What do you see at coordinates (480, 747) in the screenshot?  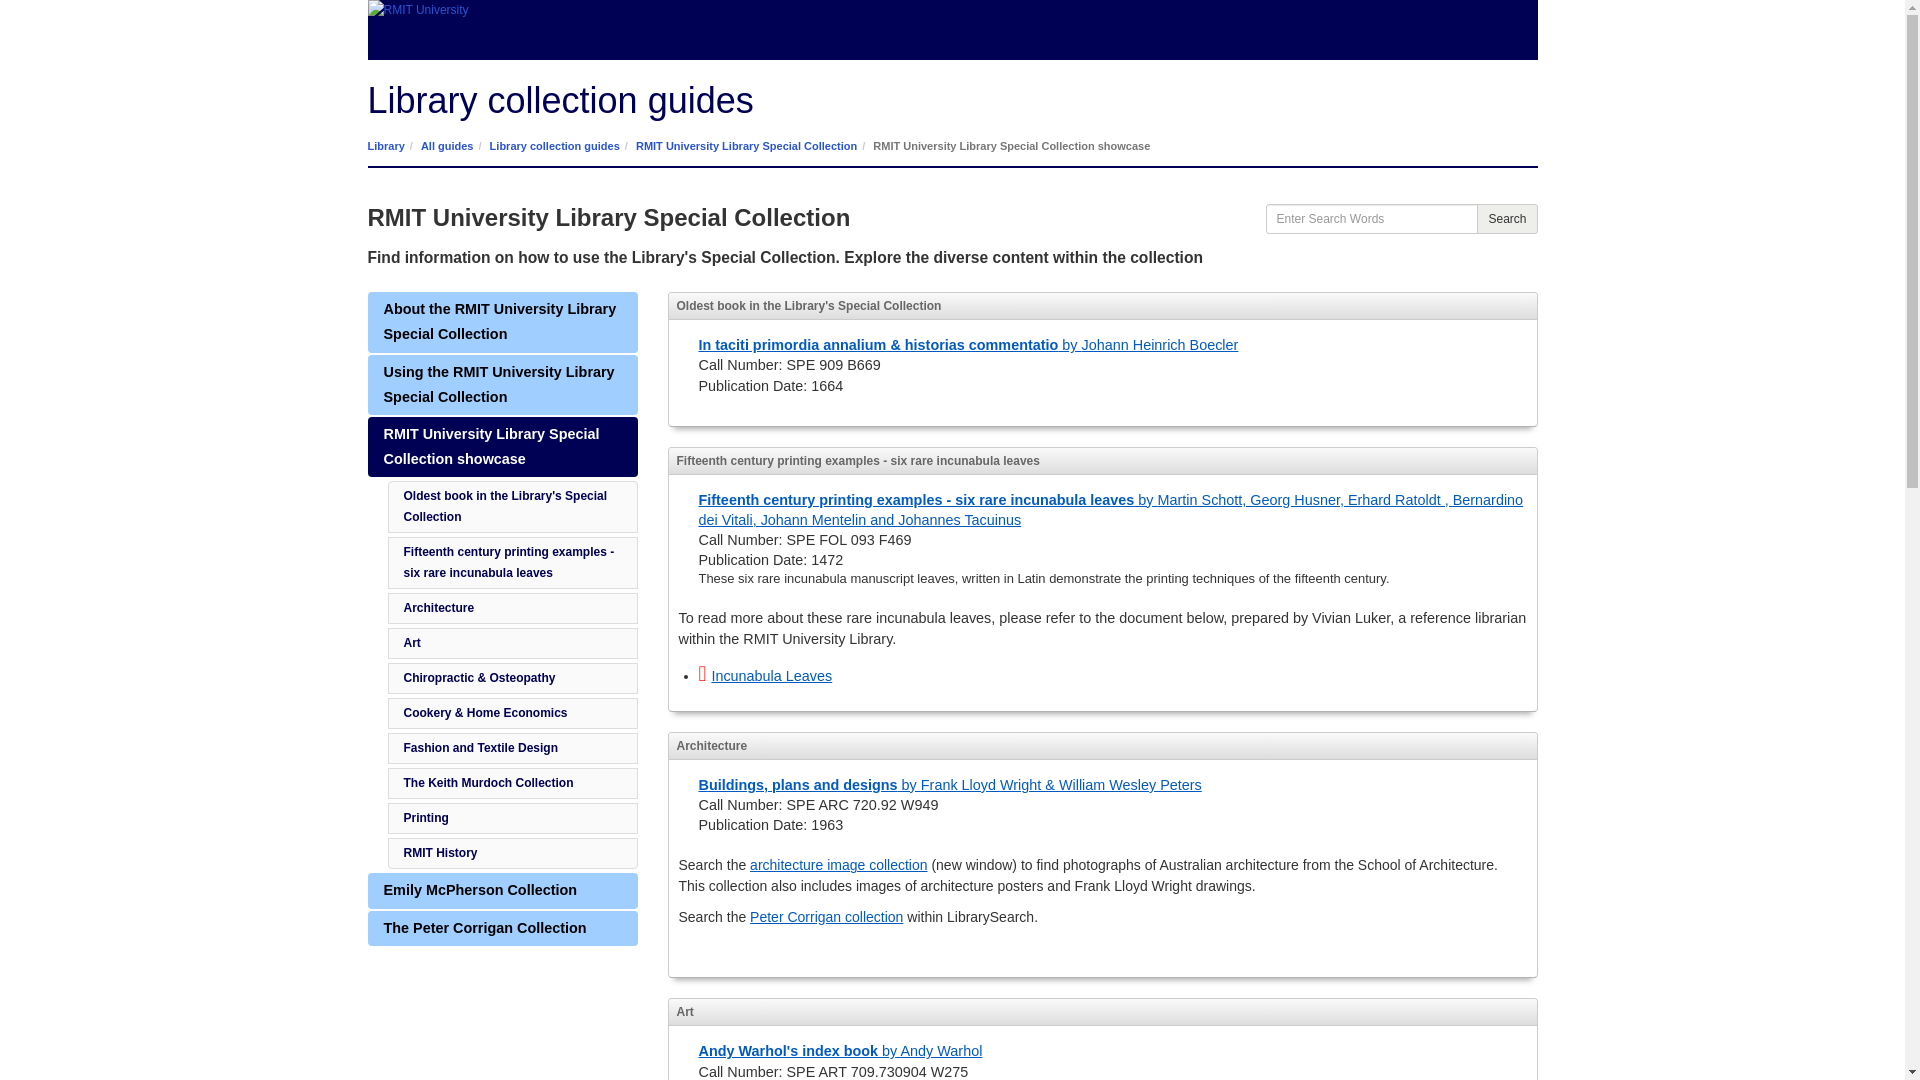 I see `Fashion and Textile Design` at bounding box center [480, 747].